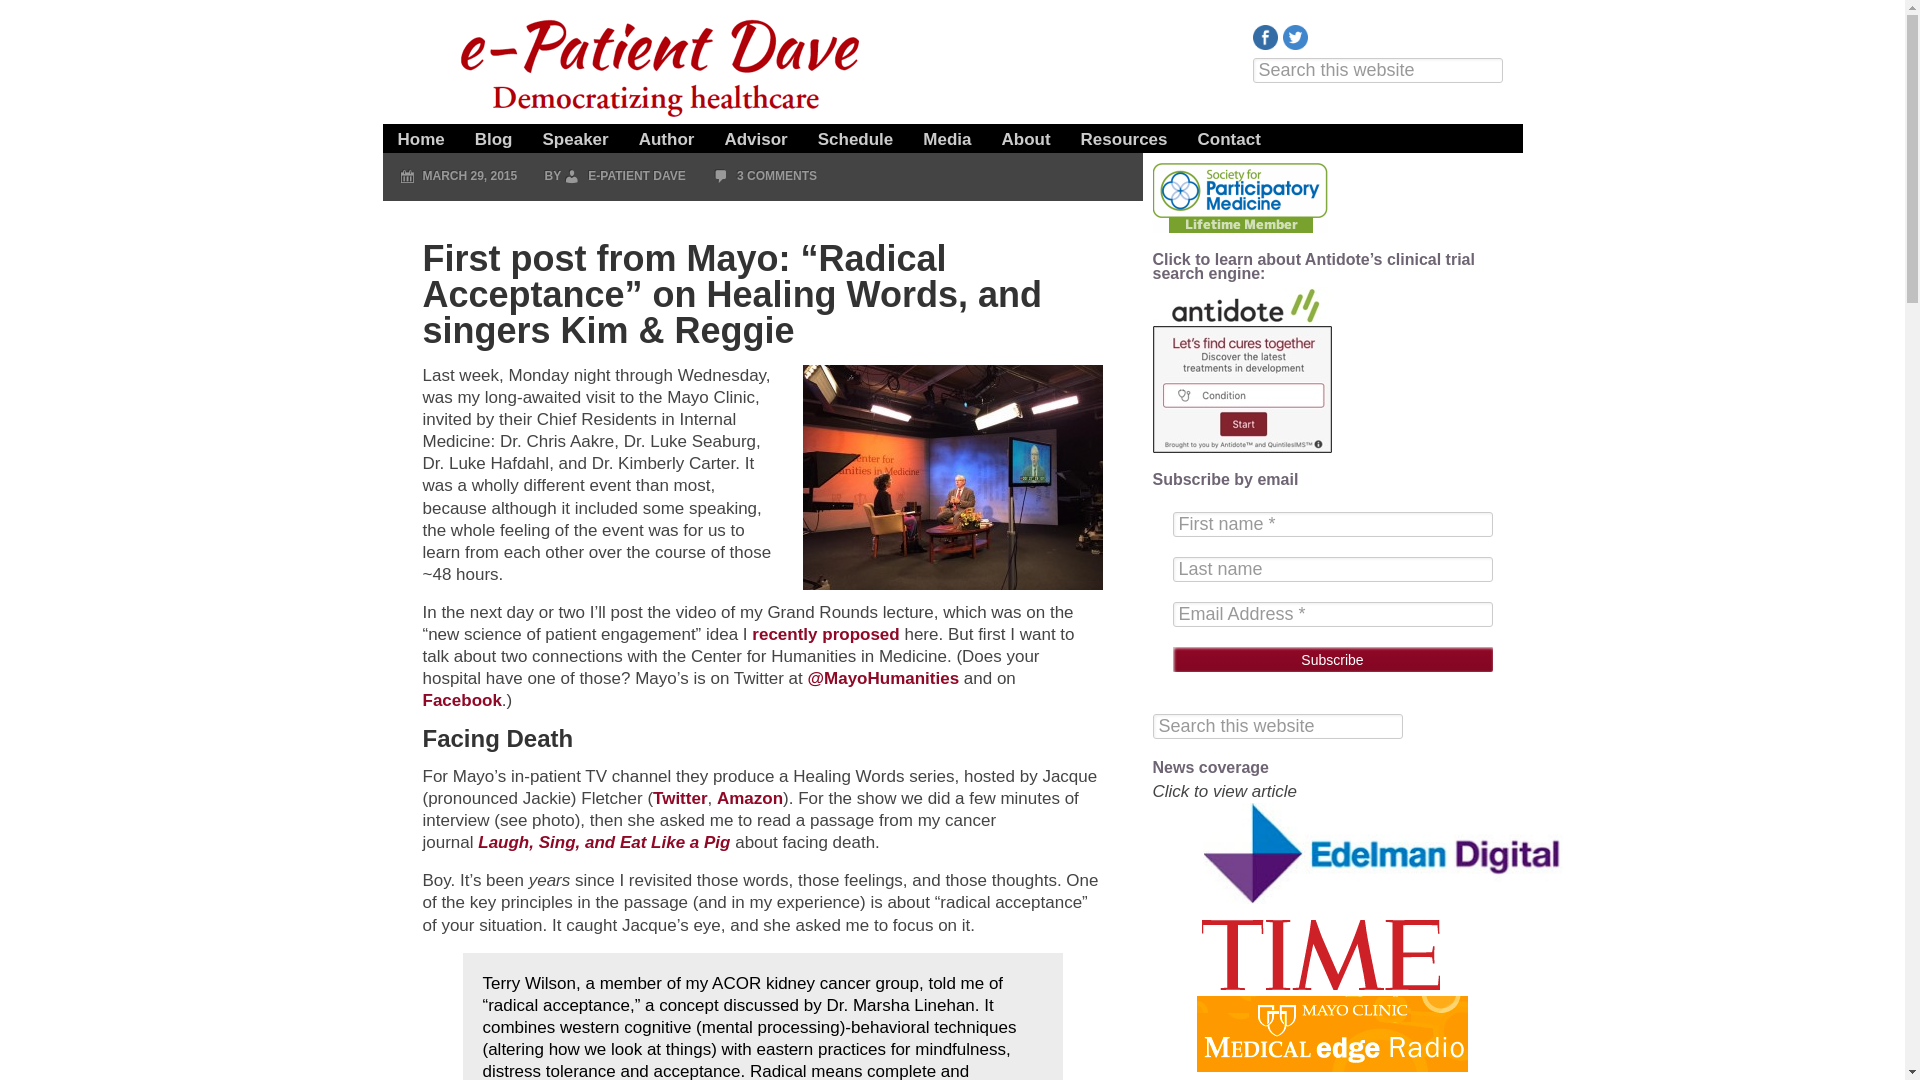  I want to click on Contact, so click(1229, 129).